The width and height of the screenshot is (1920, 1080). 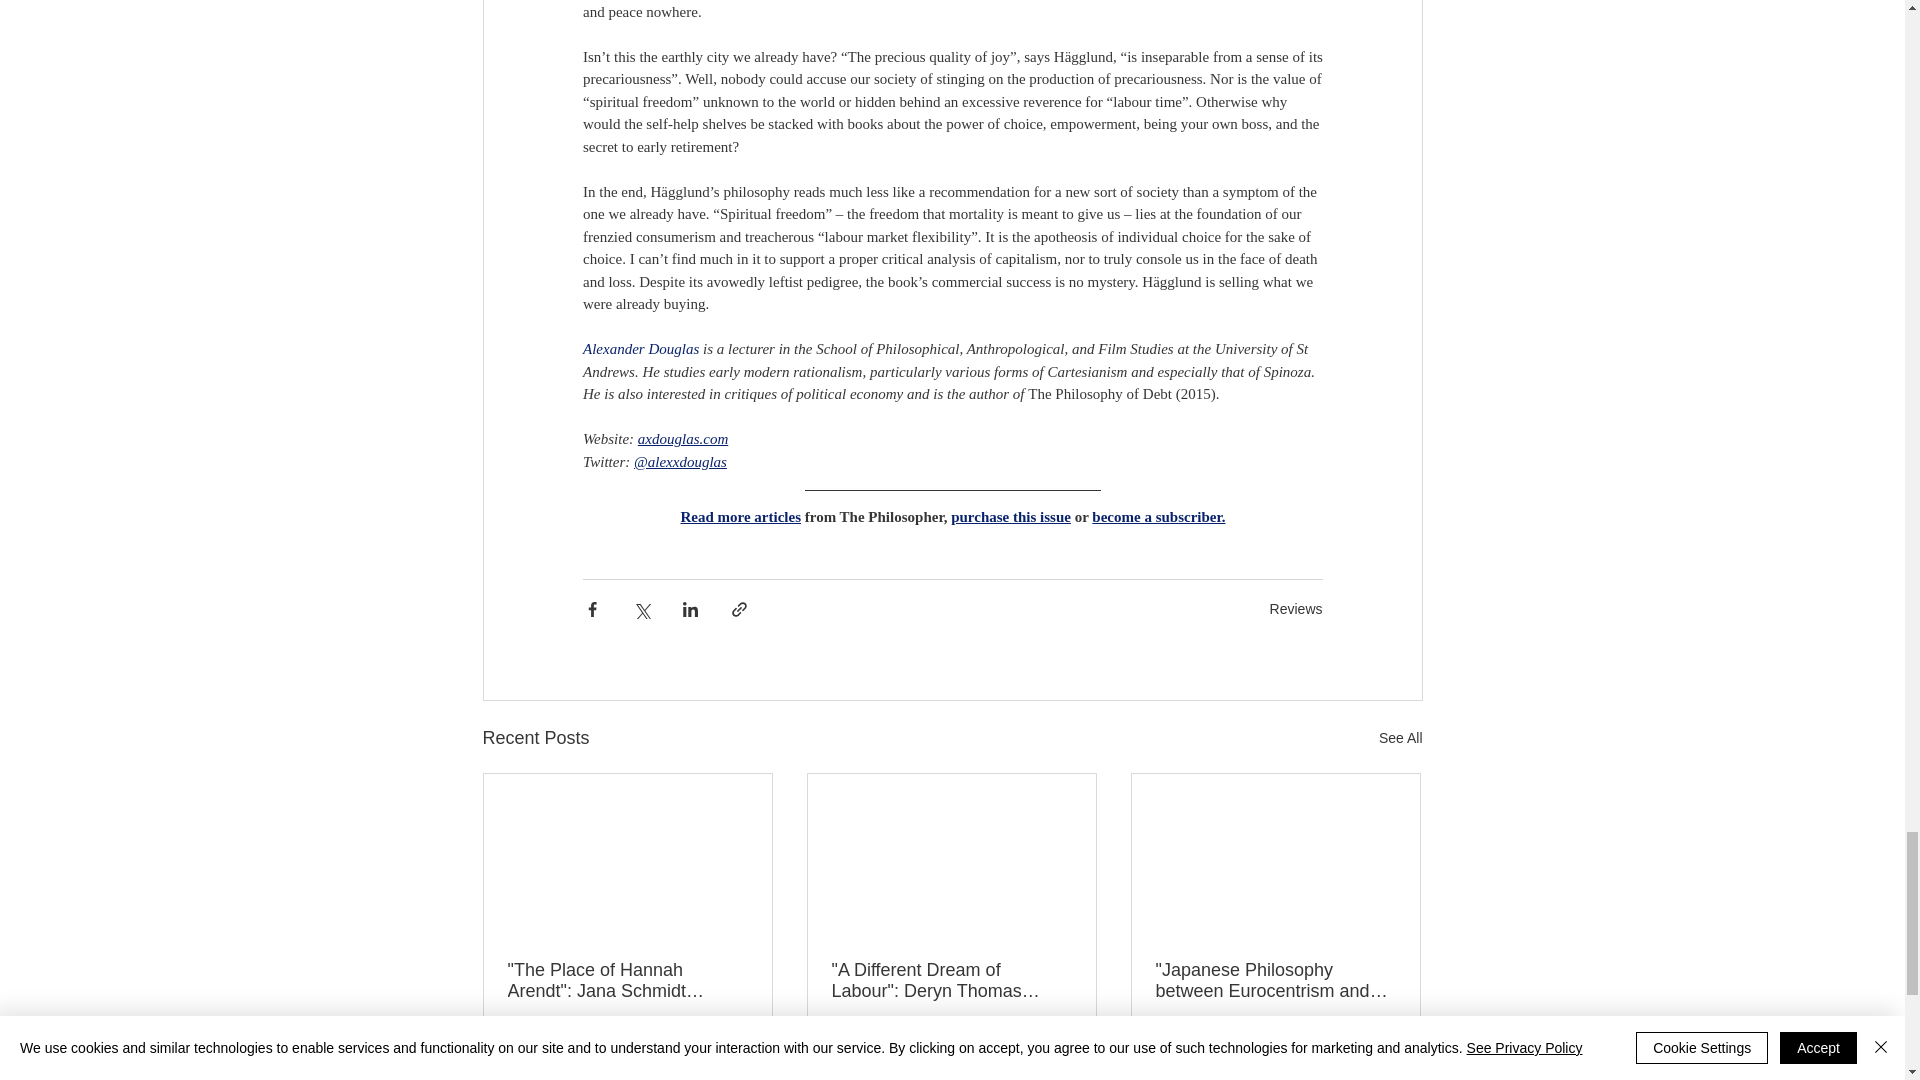 I want to click on Read more articles, so click(x=740, y=516).